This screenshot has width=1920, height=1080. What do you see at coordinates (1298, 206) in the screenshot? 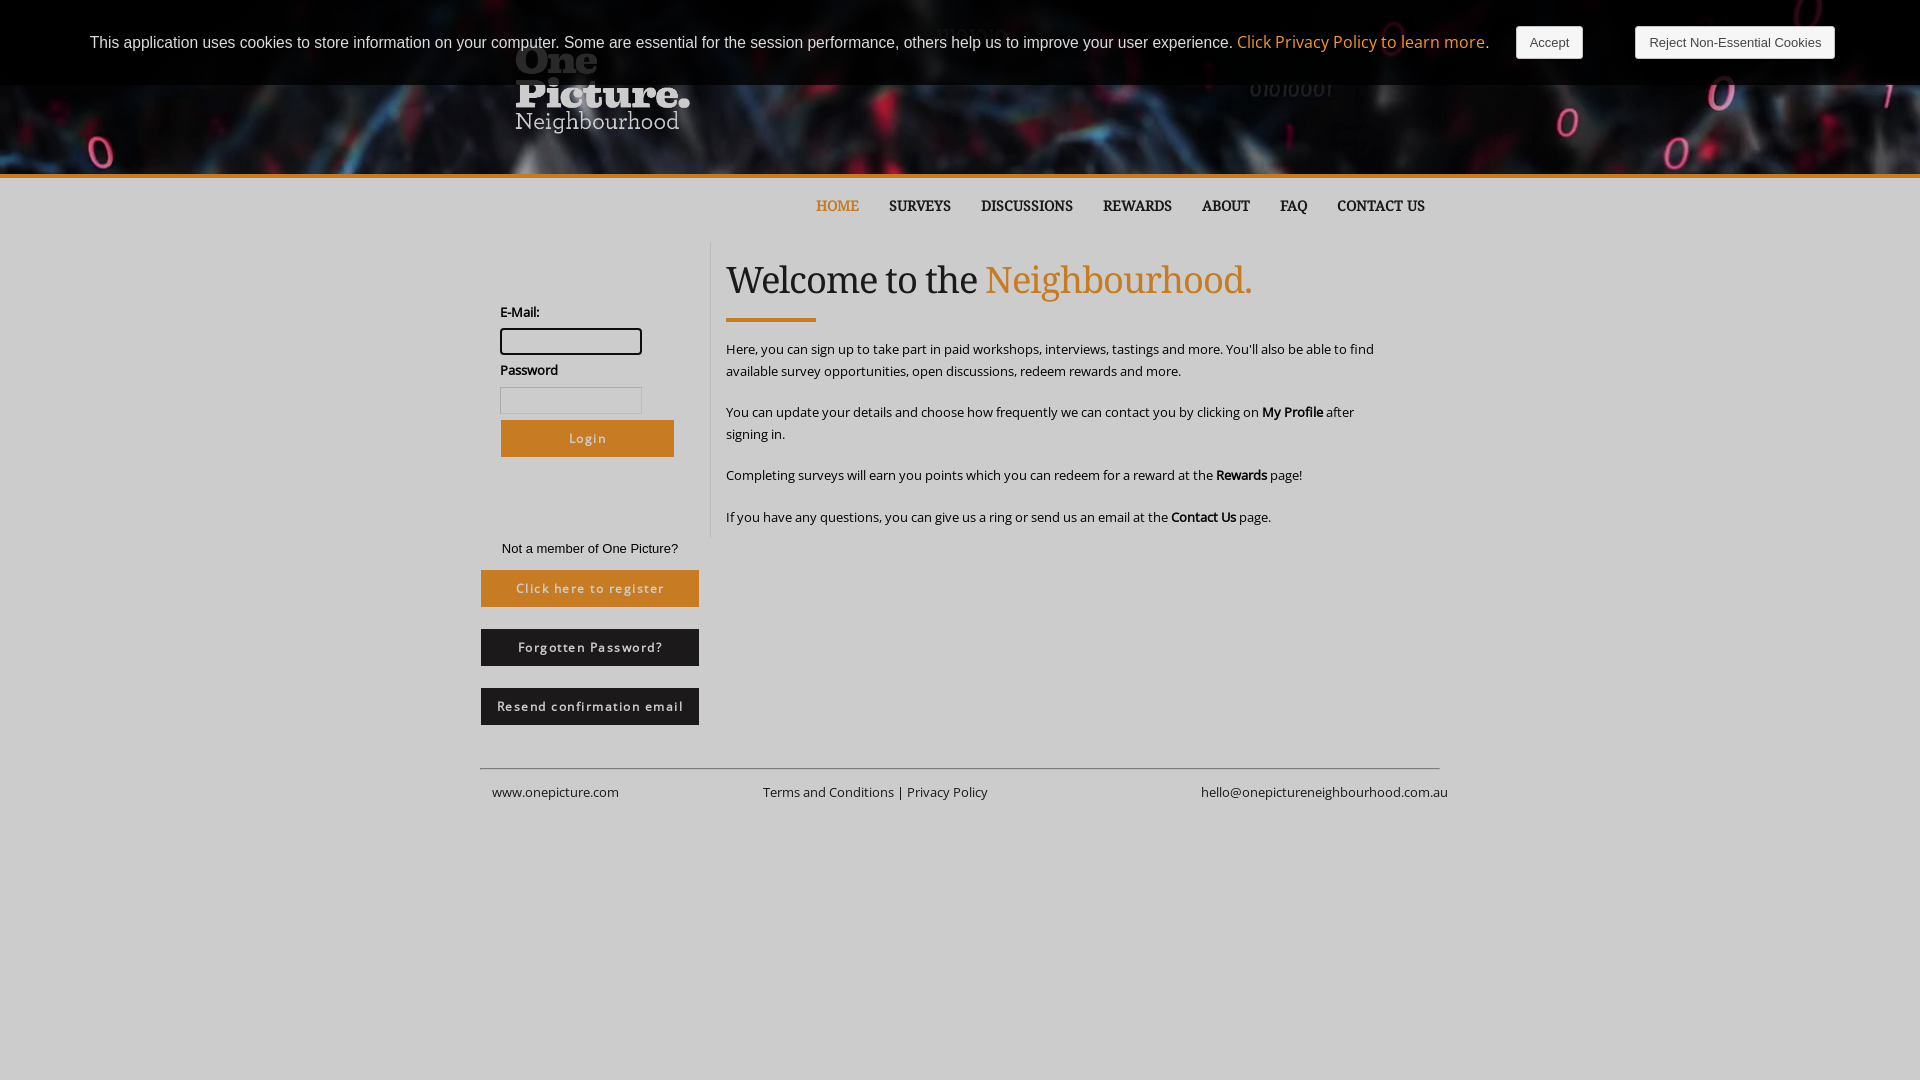
I see `FAQ` at bounding box center [1298, 206].